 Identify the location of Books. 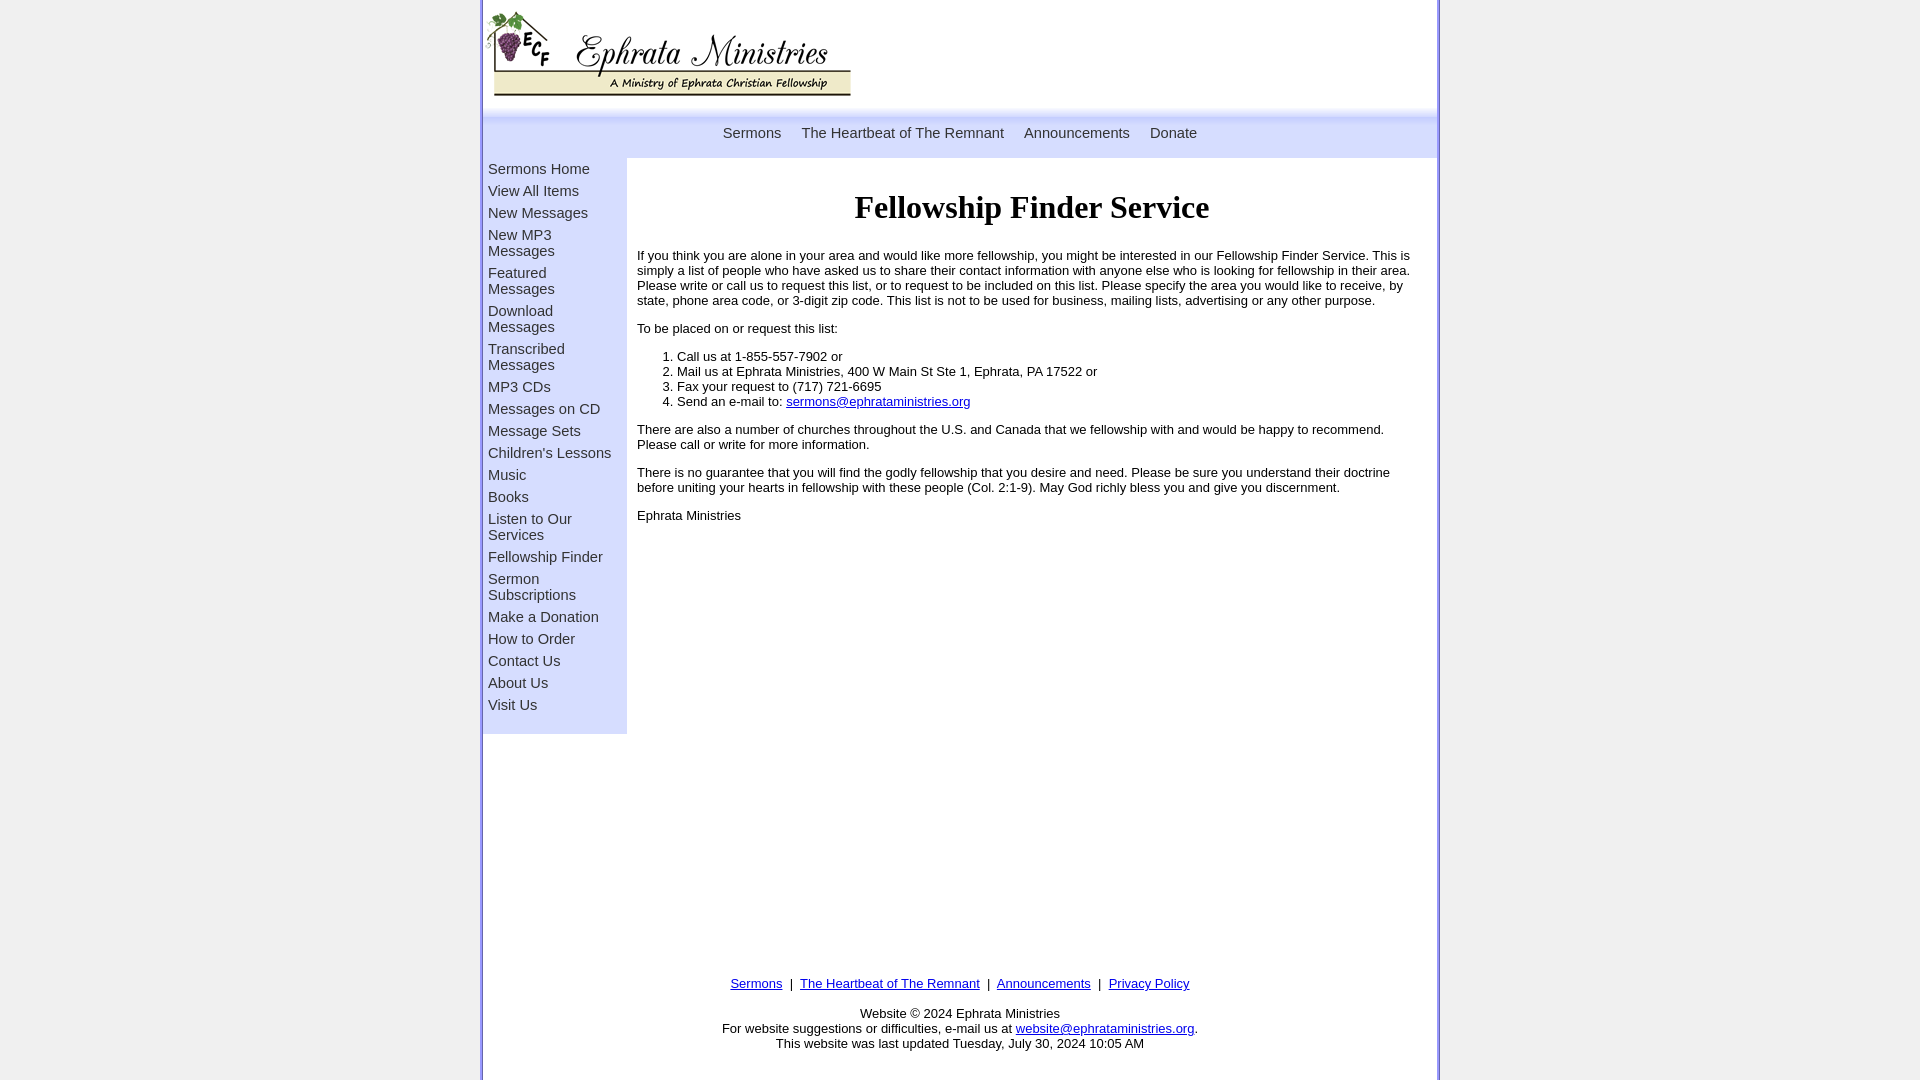
(550, 496).